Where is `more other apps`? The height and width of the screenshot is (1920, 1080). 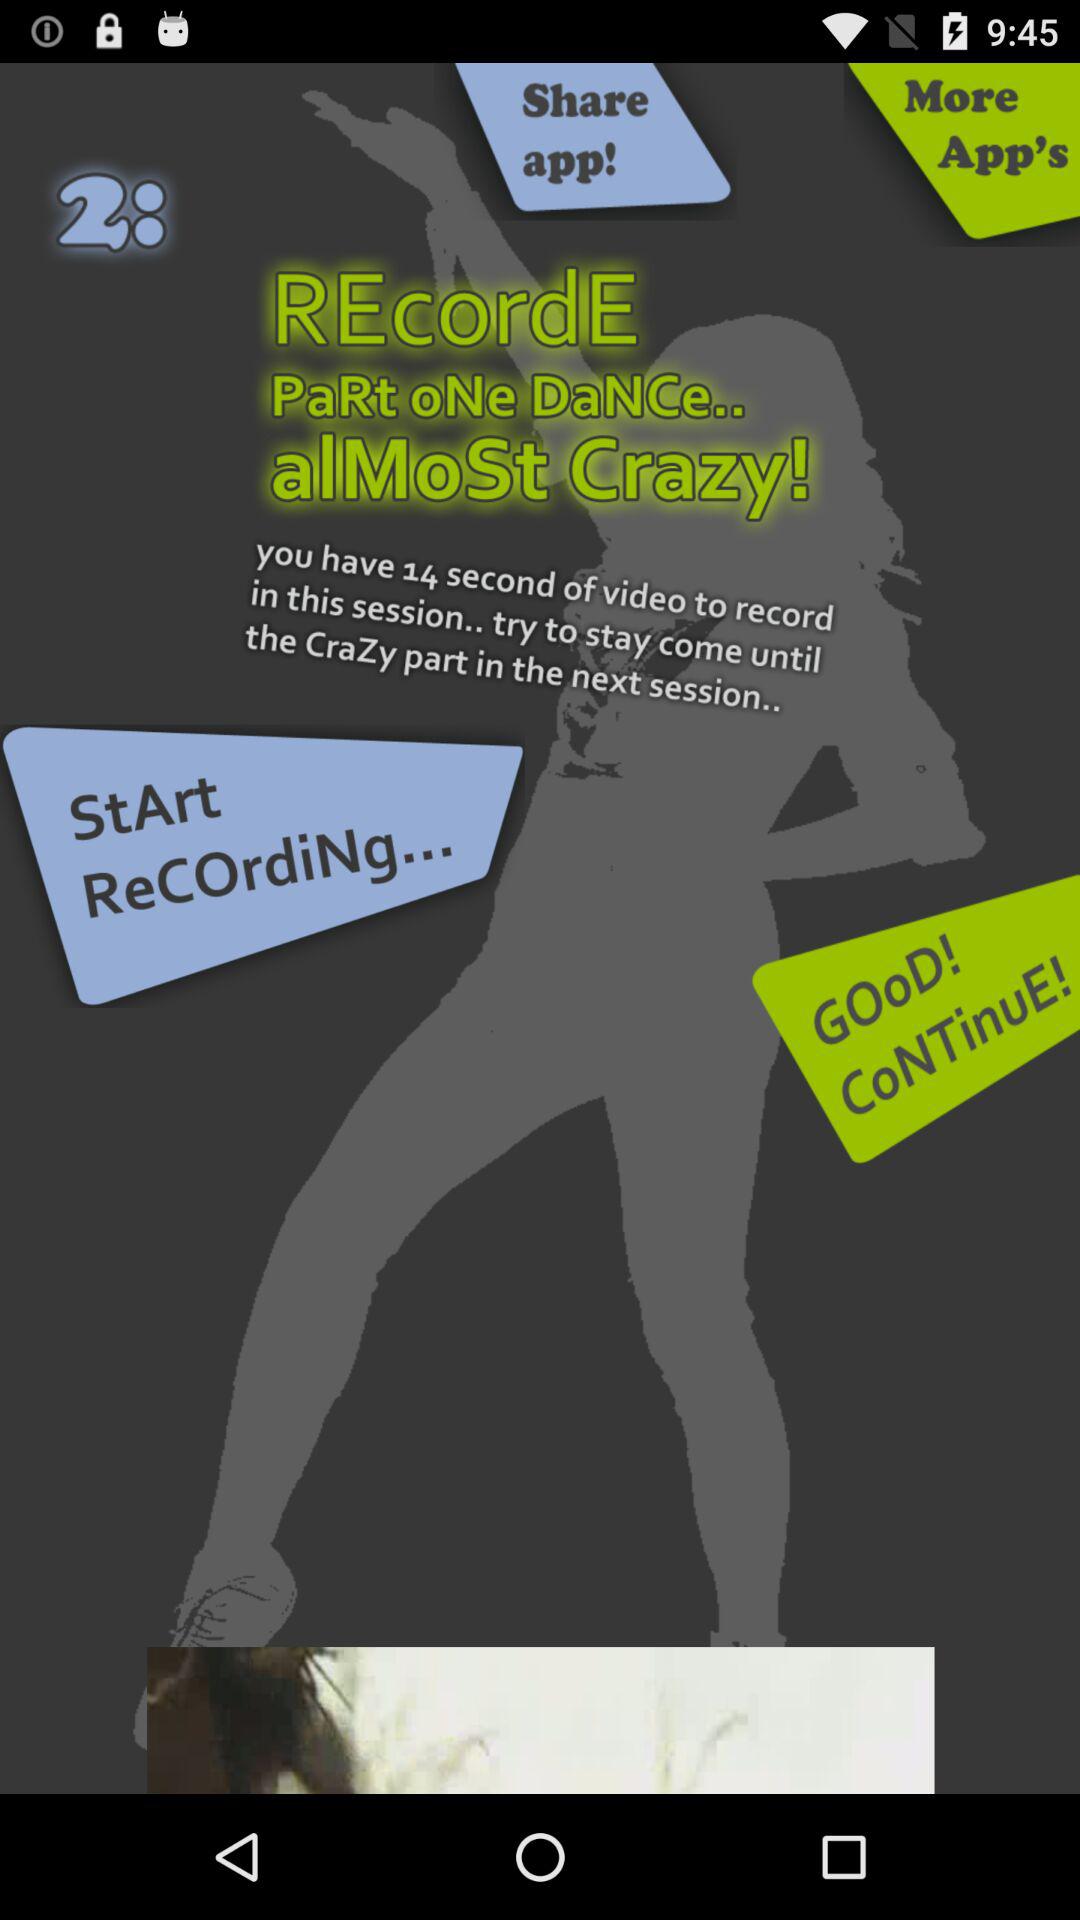 more other apps is located at coordinates (962, 154).